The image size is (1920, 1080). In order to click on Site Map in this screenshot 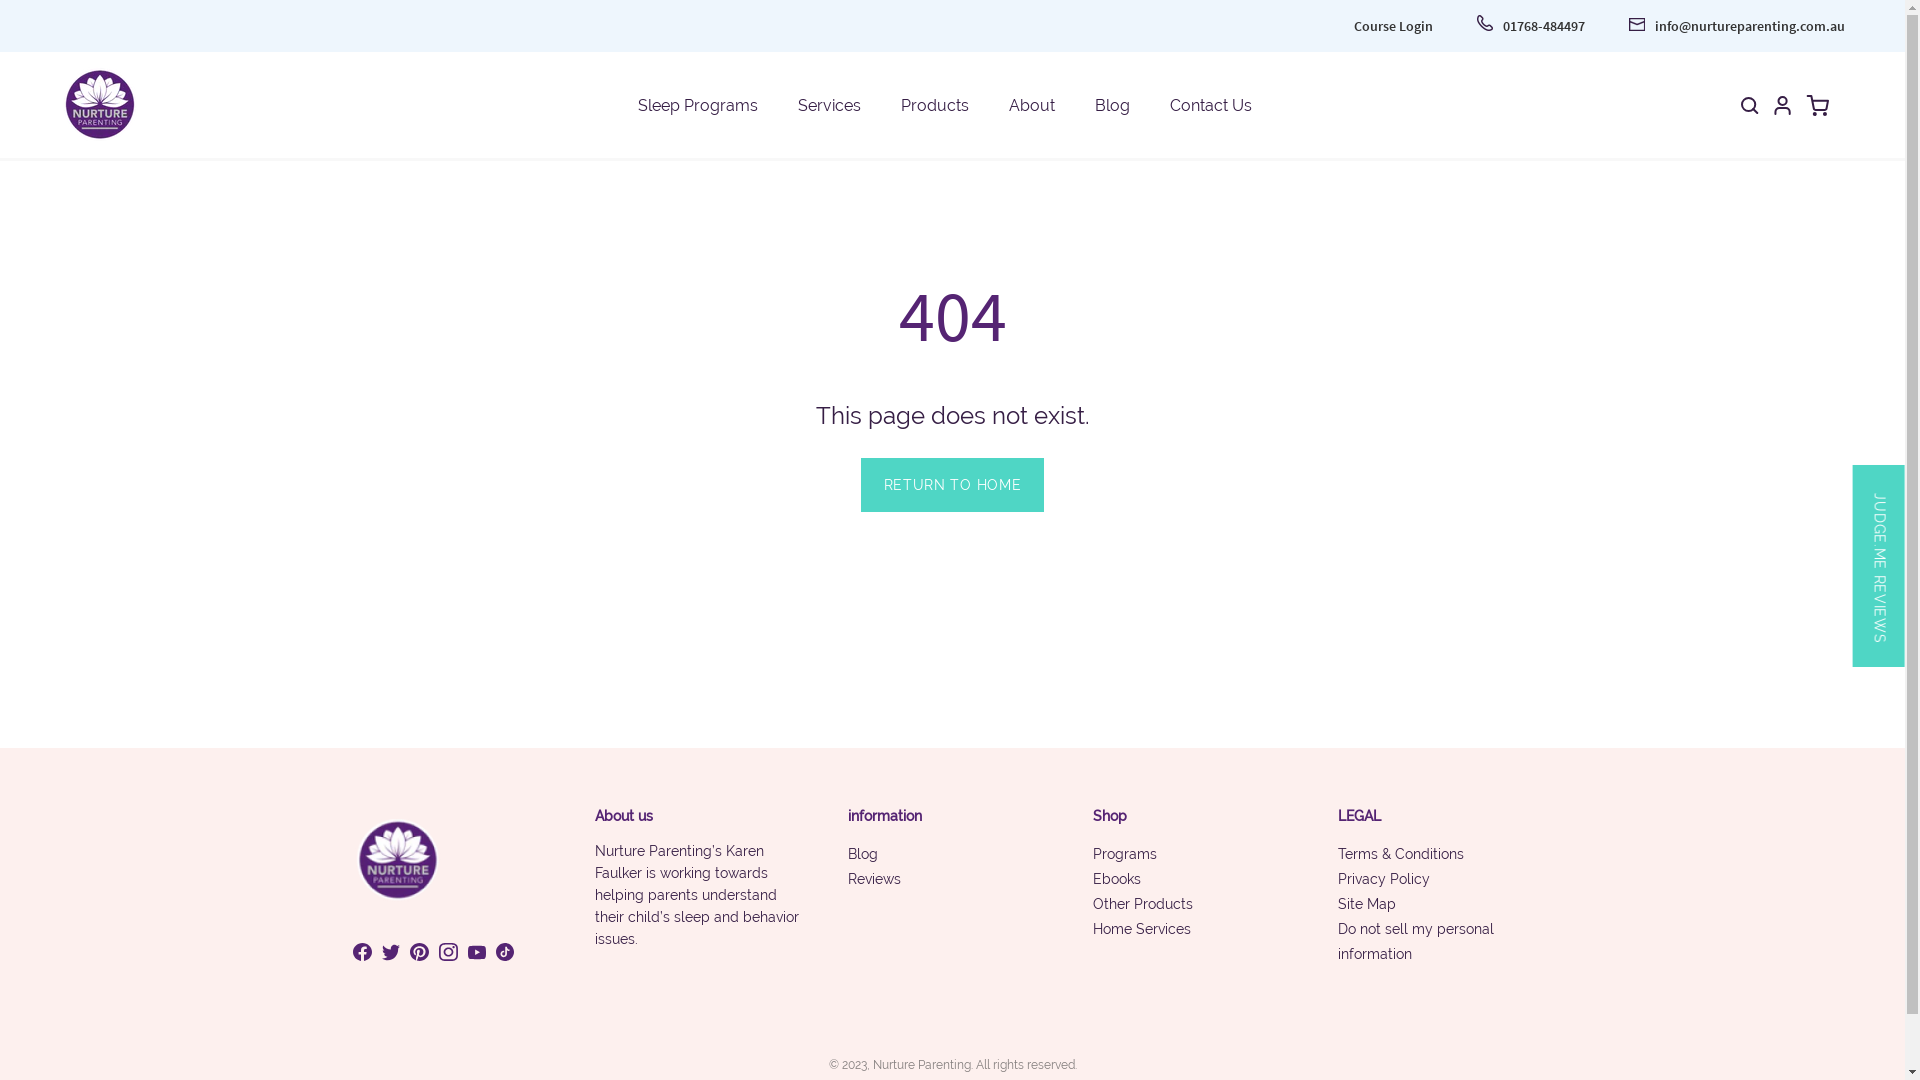, I will do `click(1367, 904)`.